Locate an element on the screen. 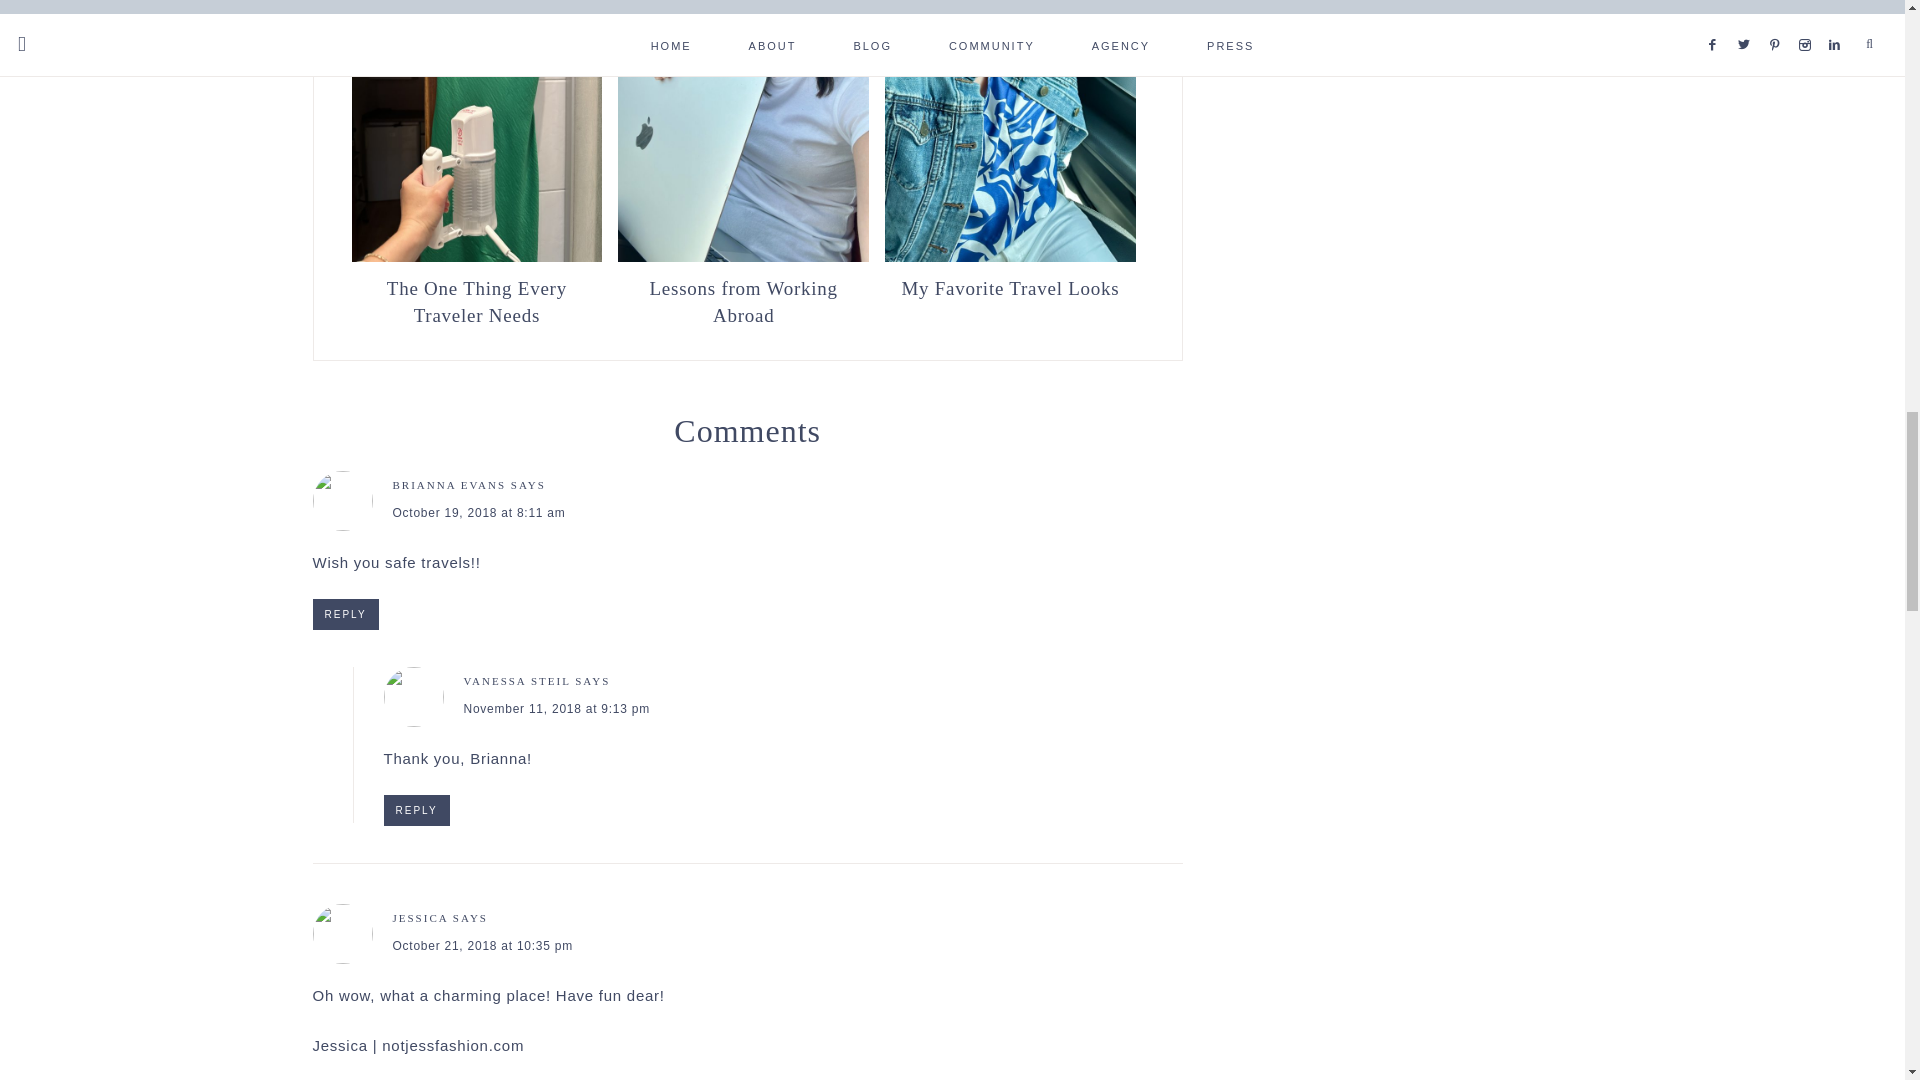  Permanent Link to The One Thing Every Traveler Needs is located at coordinates (476, 256).